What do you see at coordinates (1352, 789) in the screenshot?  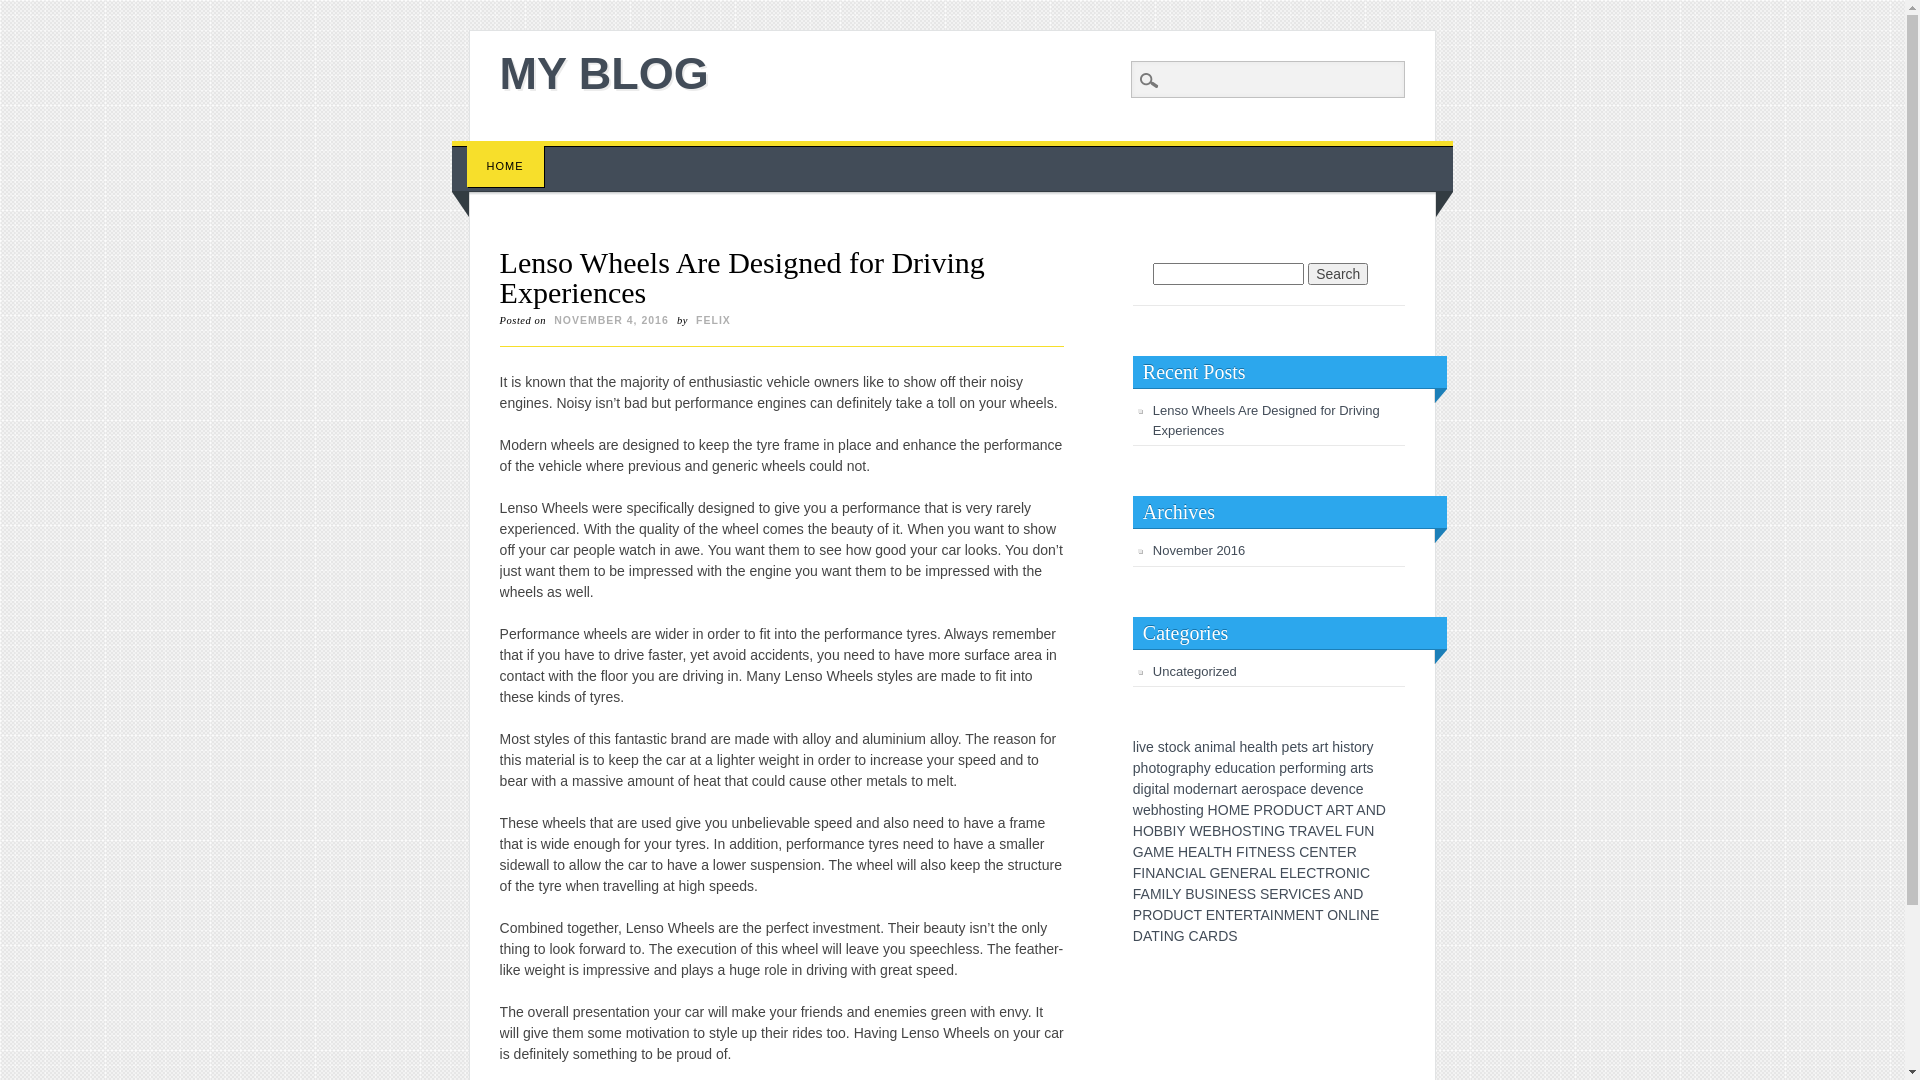 I see `c` at bounding box center [1352, 789].